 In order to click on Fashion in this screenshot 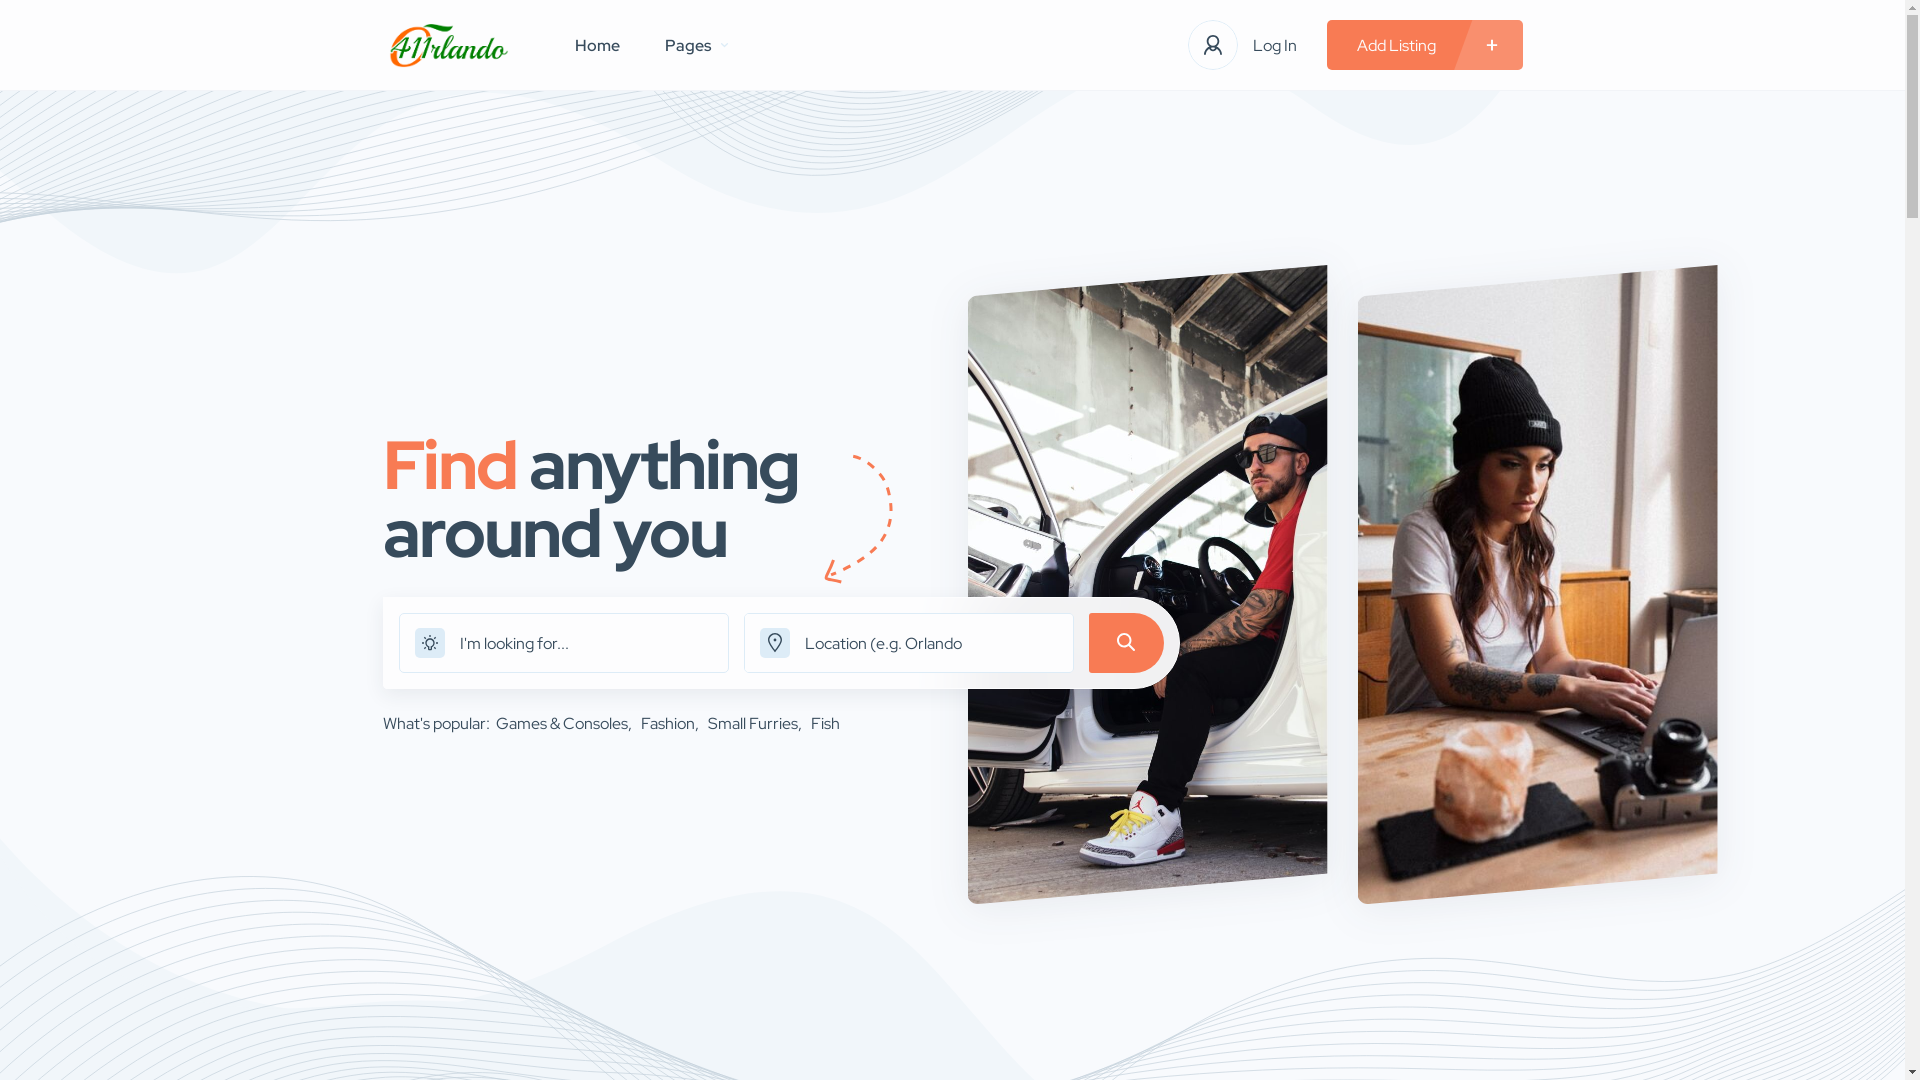, I will do `click(670, 724)`.